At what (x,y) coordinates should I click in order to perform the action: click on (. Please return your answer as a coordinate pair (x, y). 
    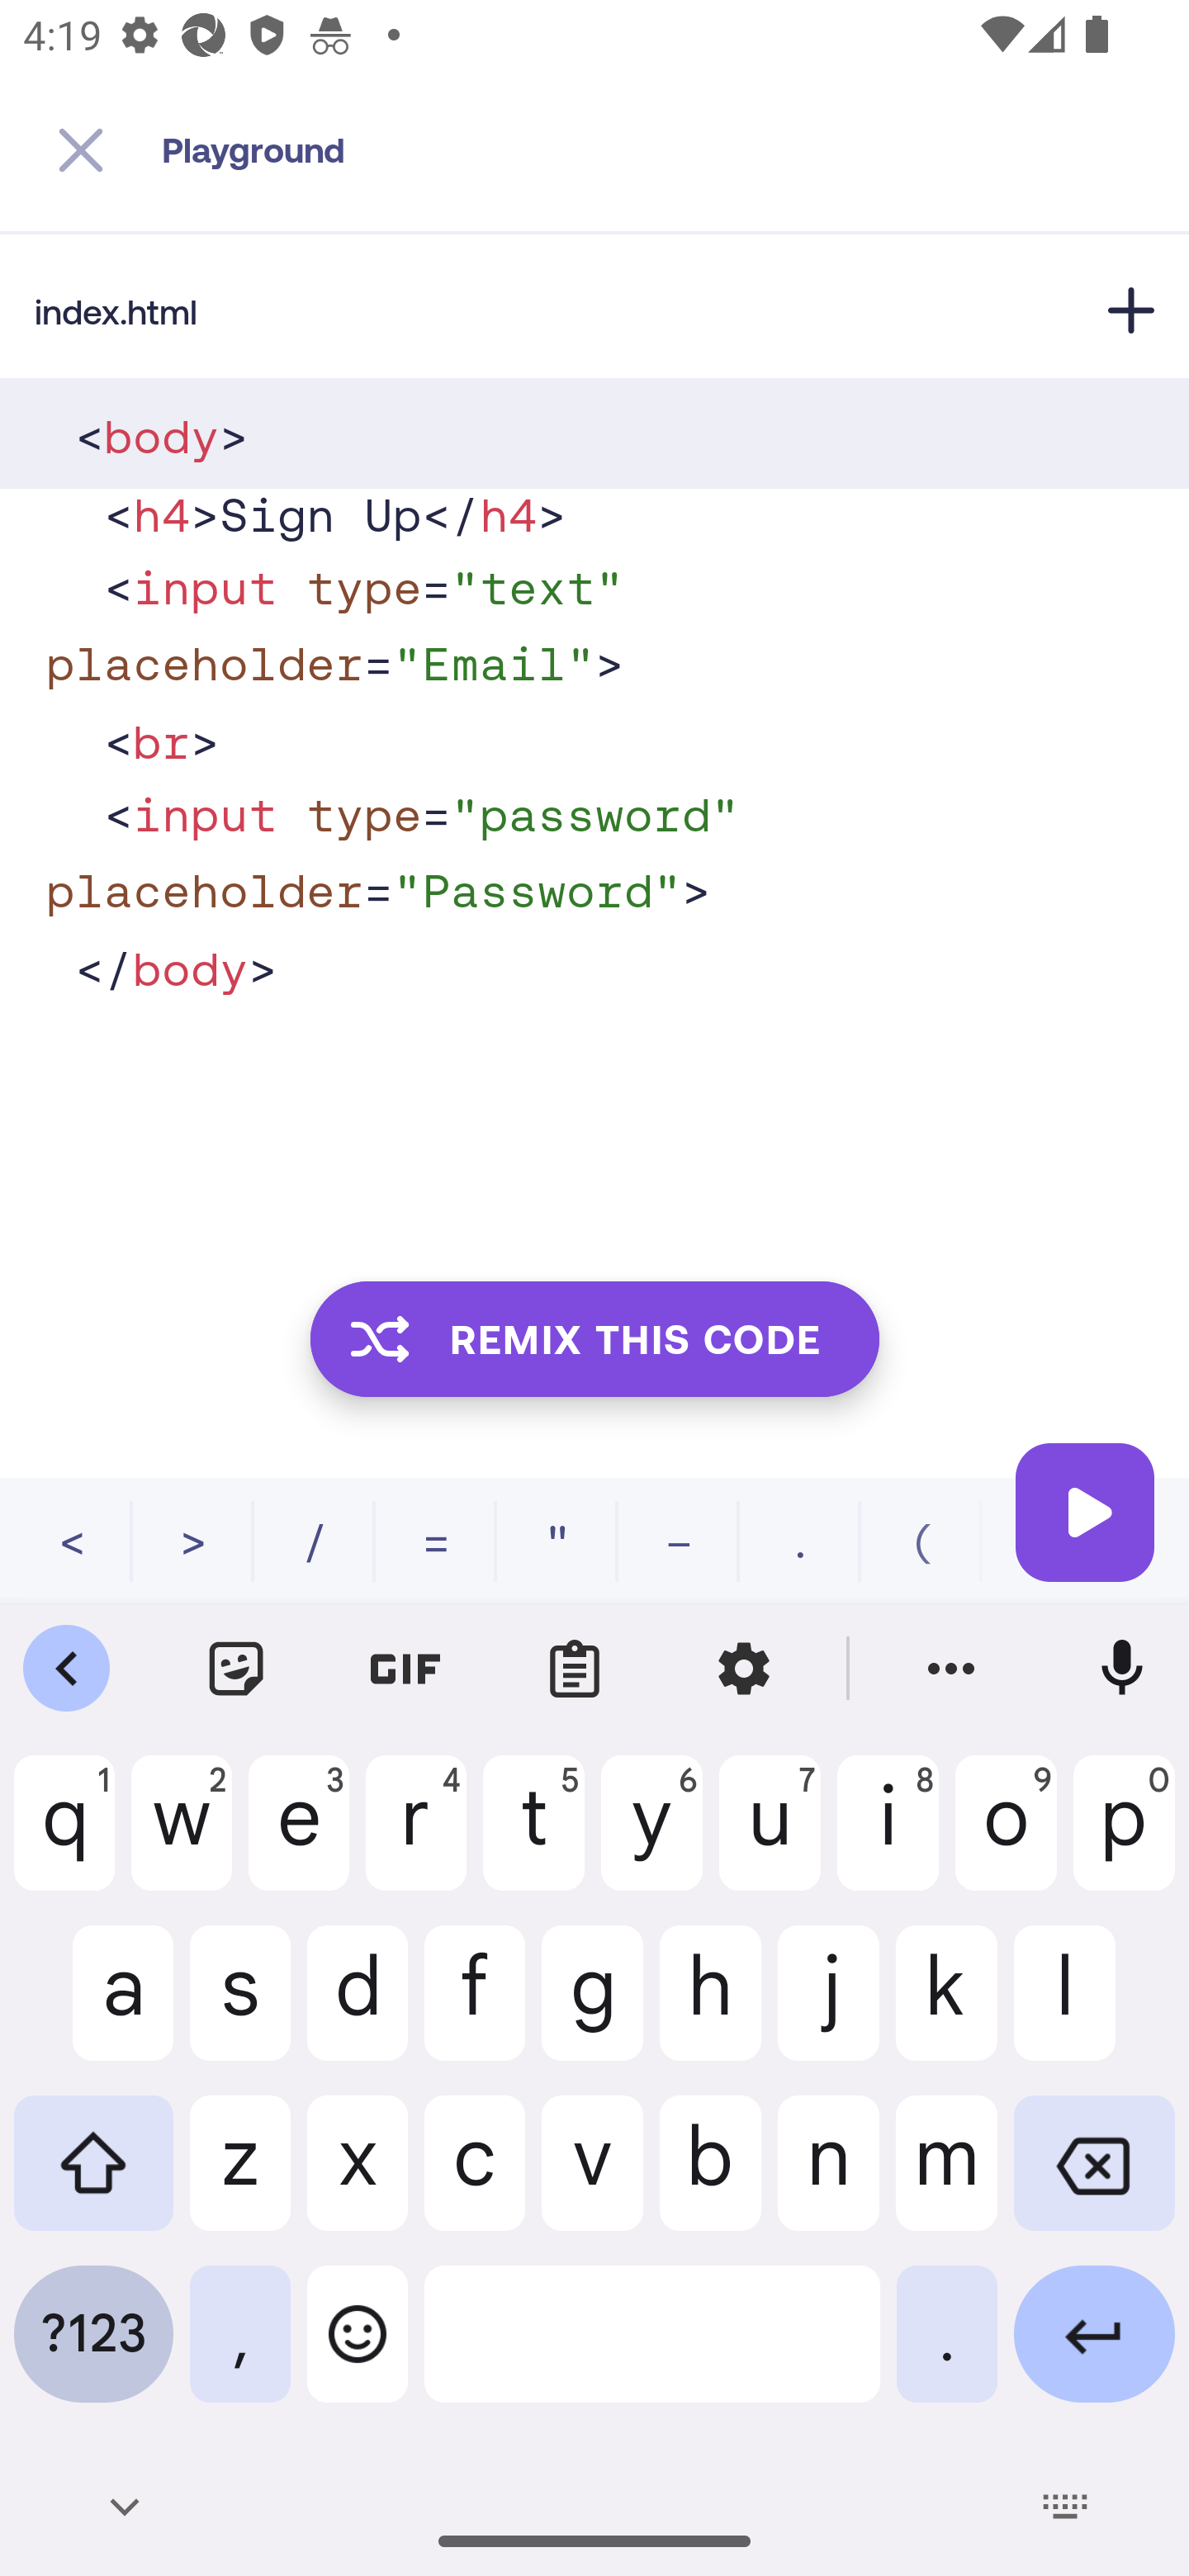
    Looking at the image, I should click on (921, 1541).